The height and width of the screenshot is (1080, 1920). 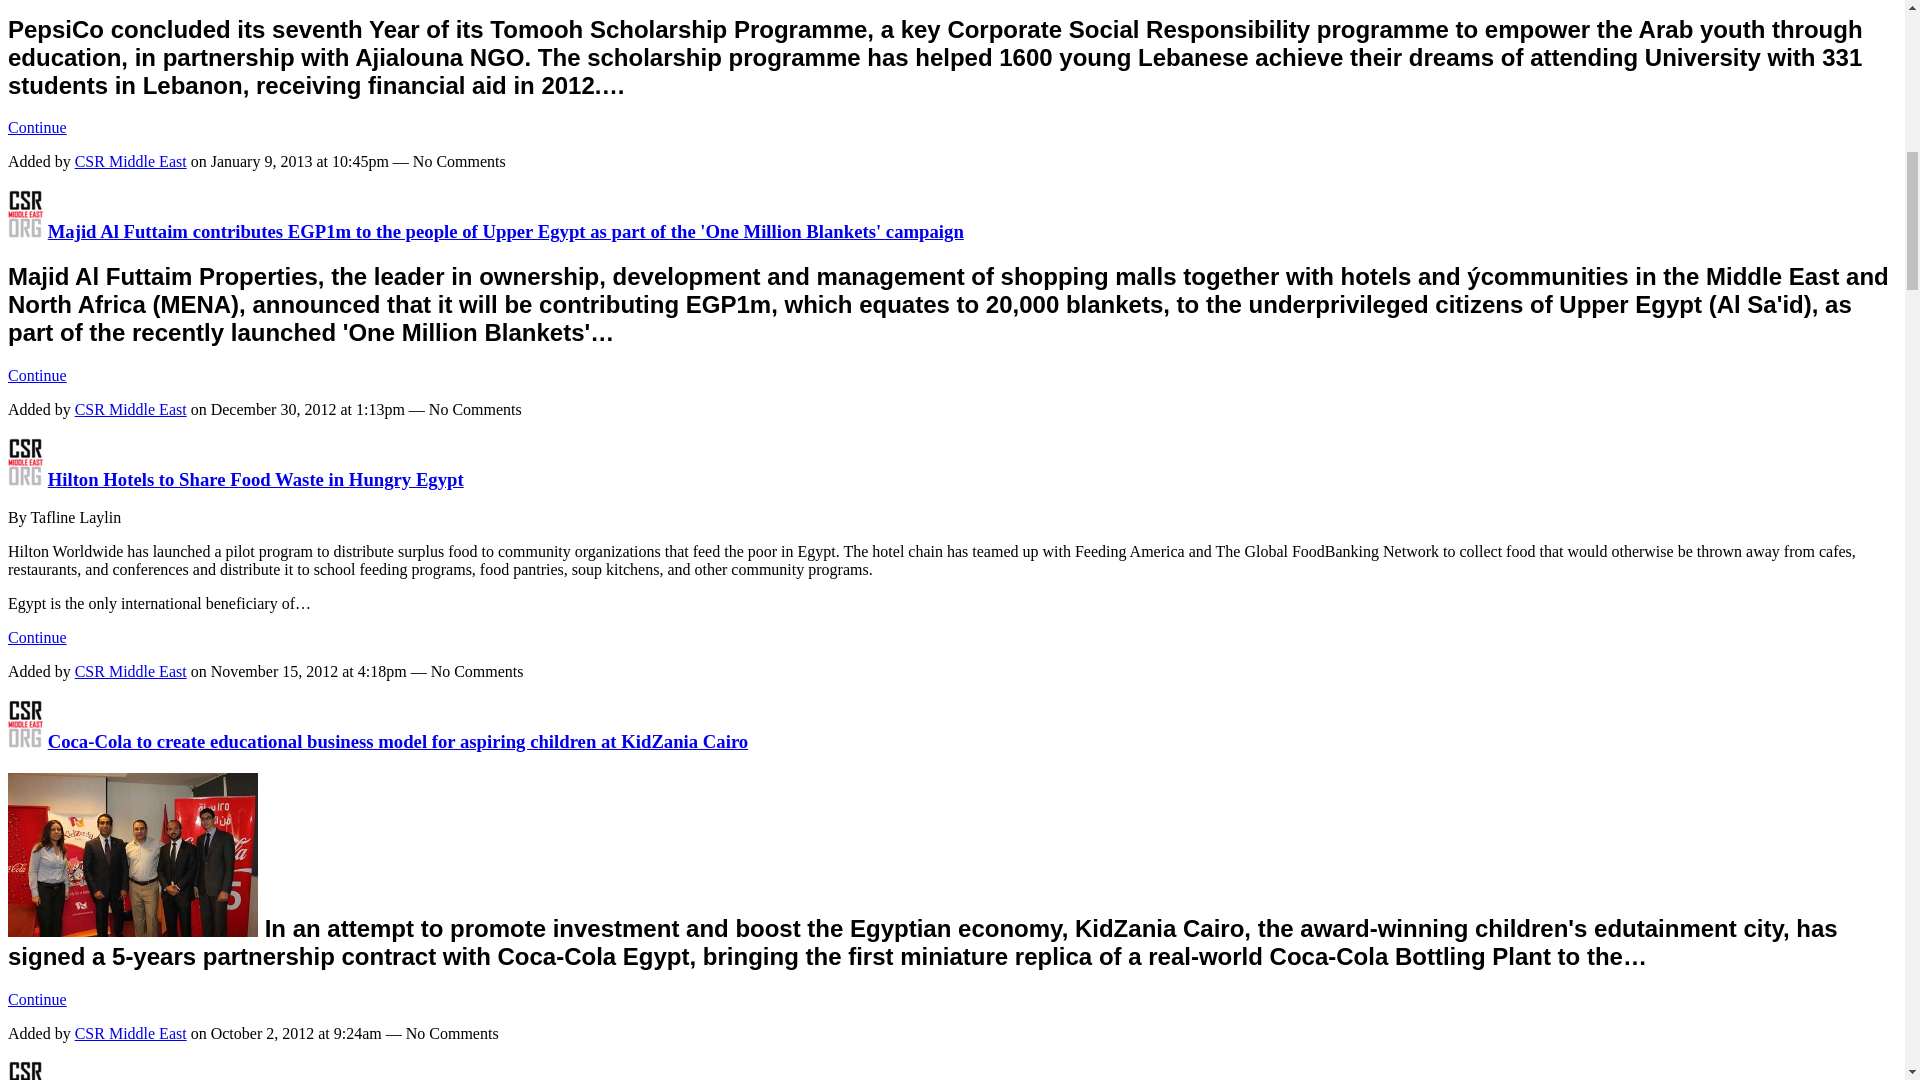 What do you see at coordinates (24, 231) in the screenshot?
I see `CSR Middle East` at bounding box center [24, 231].